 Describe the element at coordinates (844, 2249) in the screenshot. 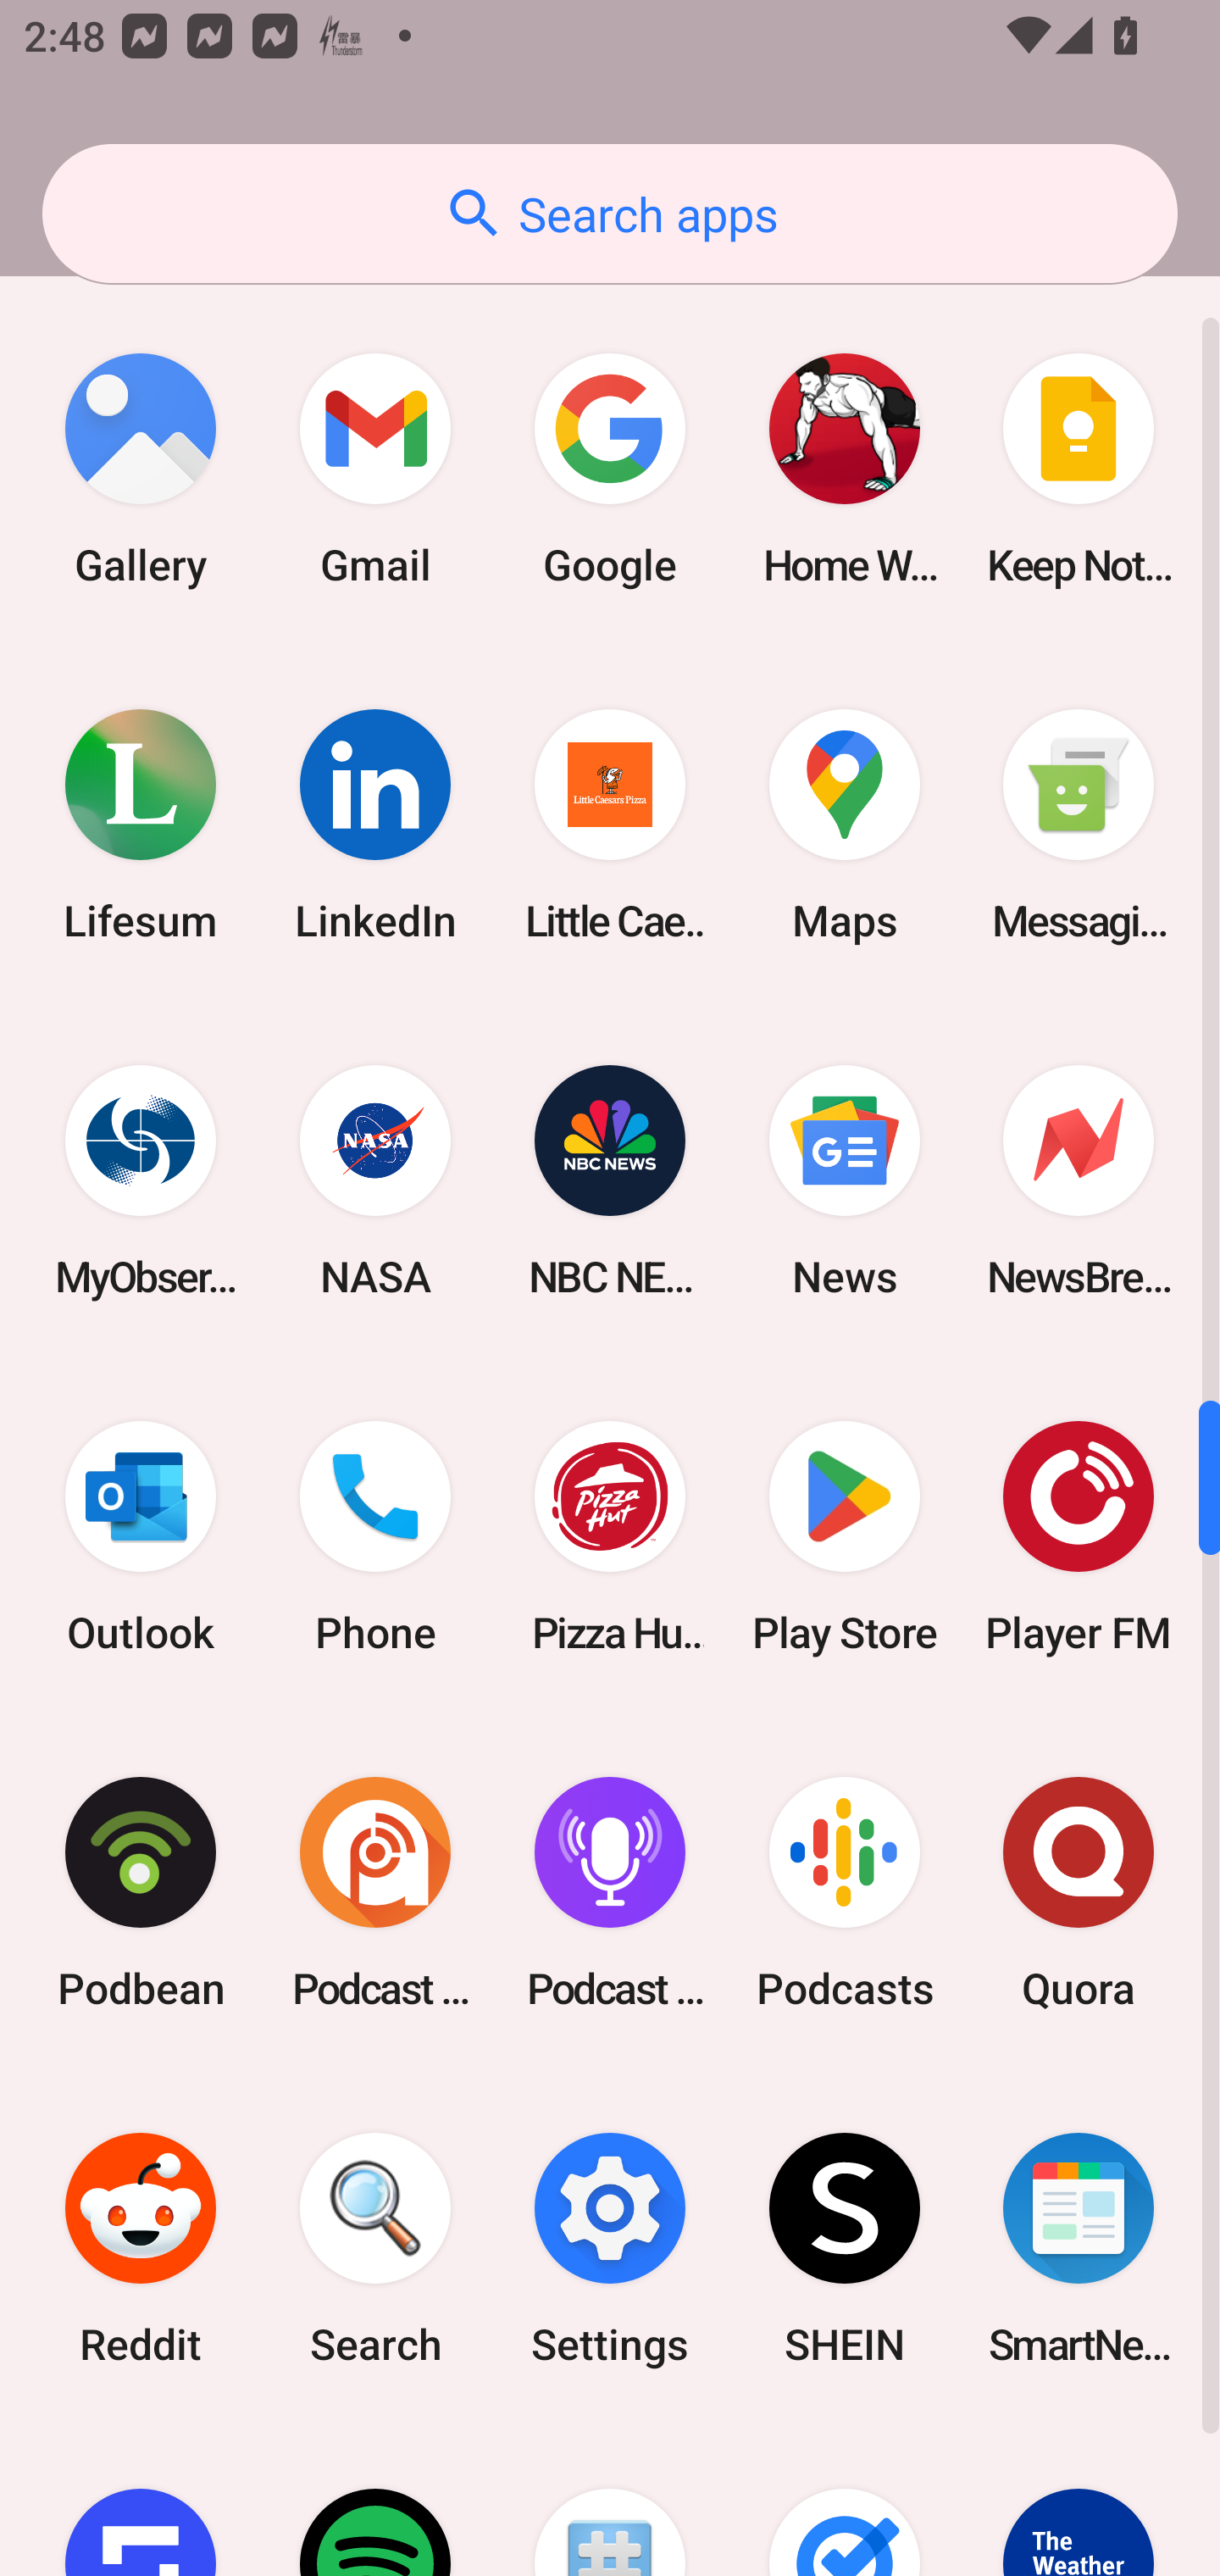

I see `SHEIN` at that location.